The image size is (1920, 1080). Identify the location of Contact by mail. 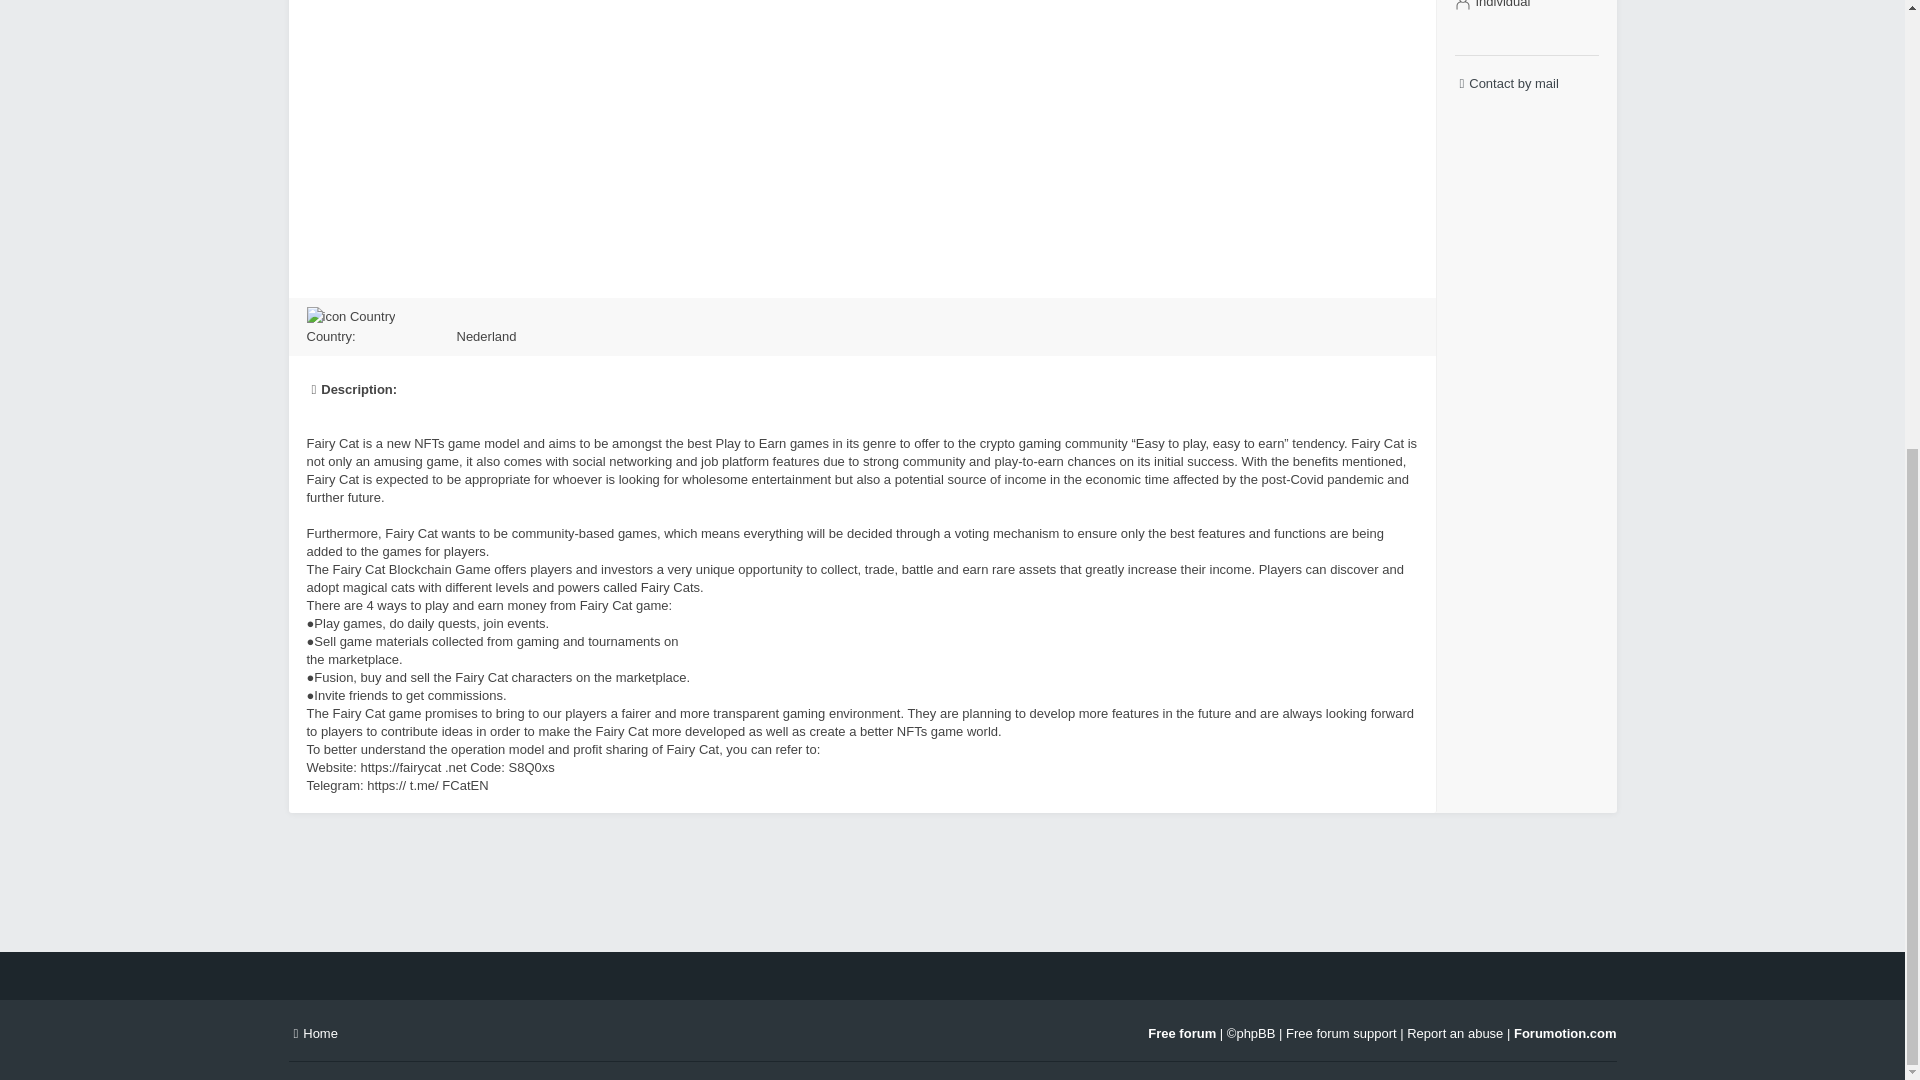
(1525, 84).